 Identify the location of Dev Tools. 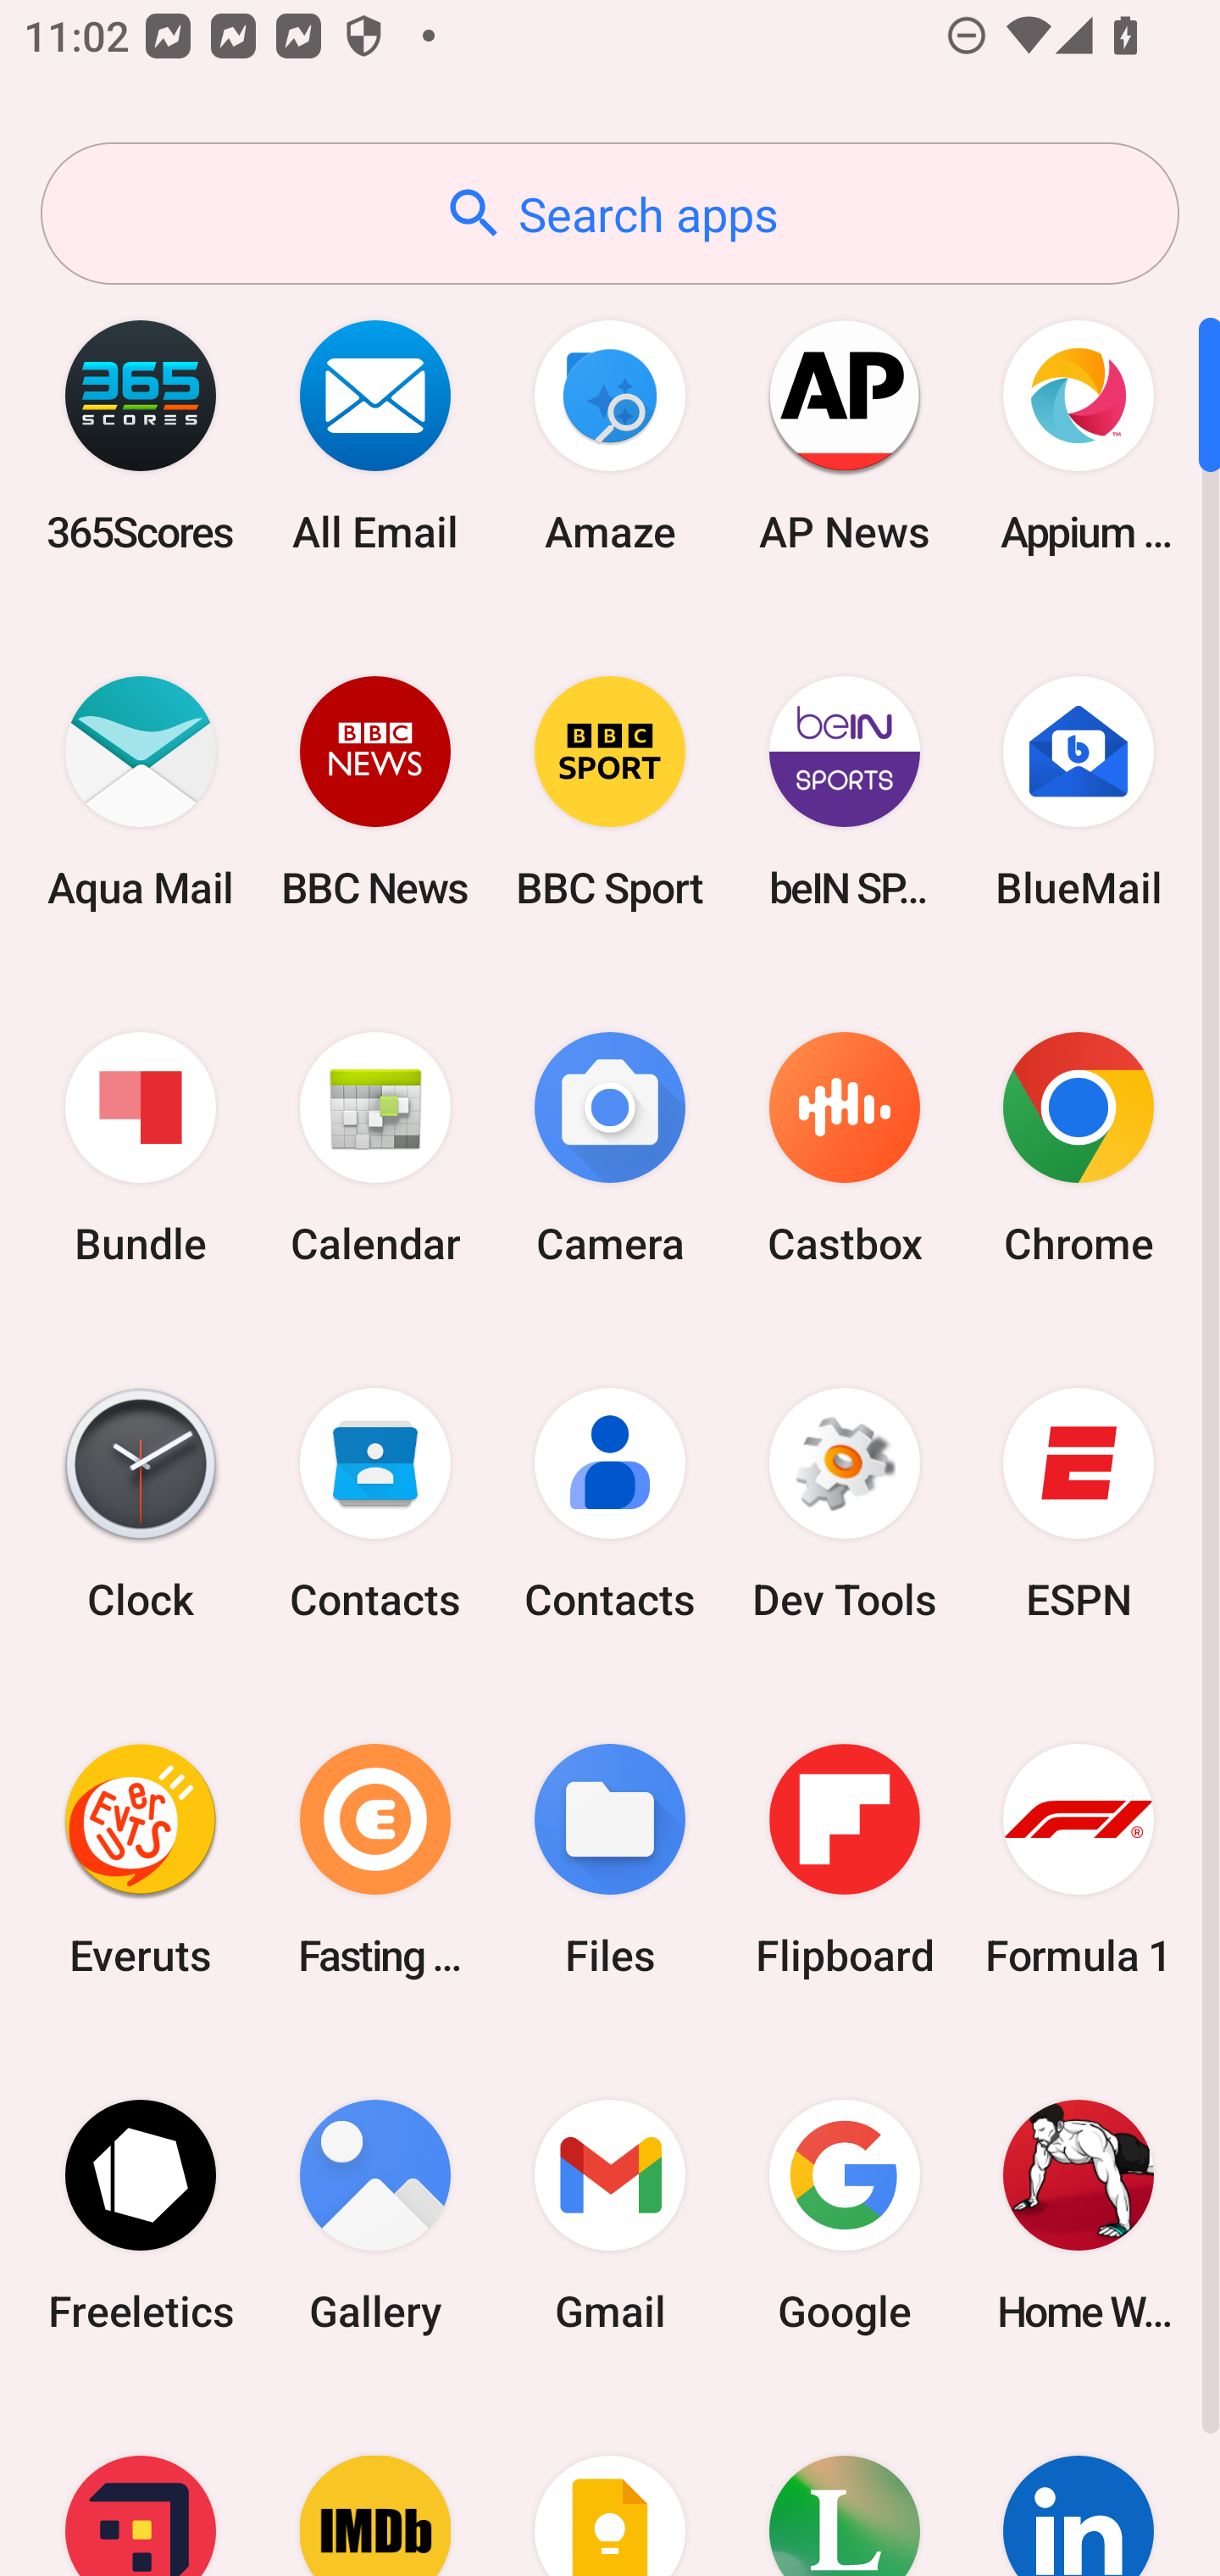
(844, 1504).